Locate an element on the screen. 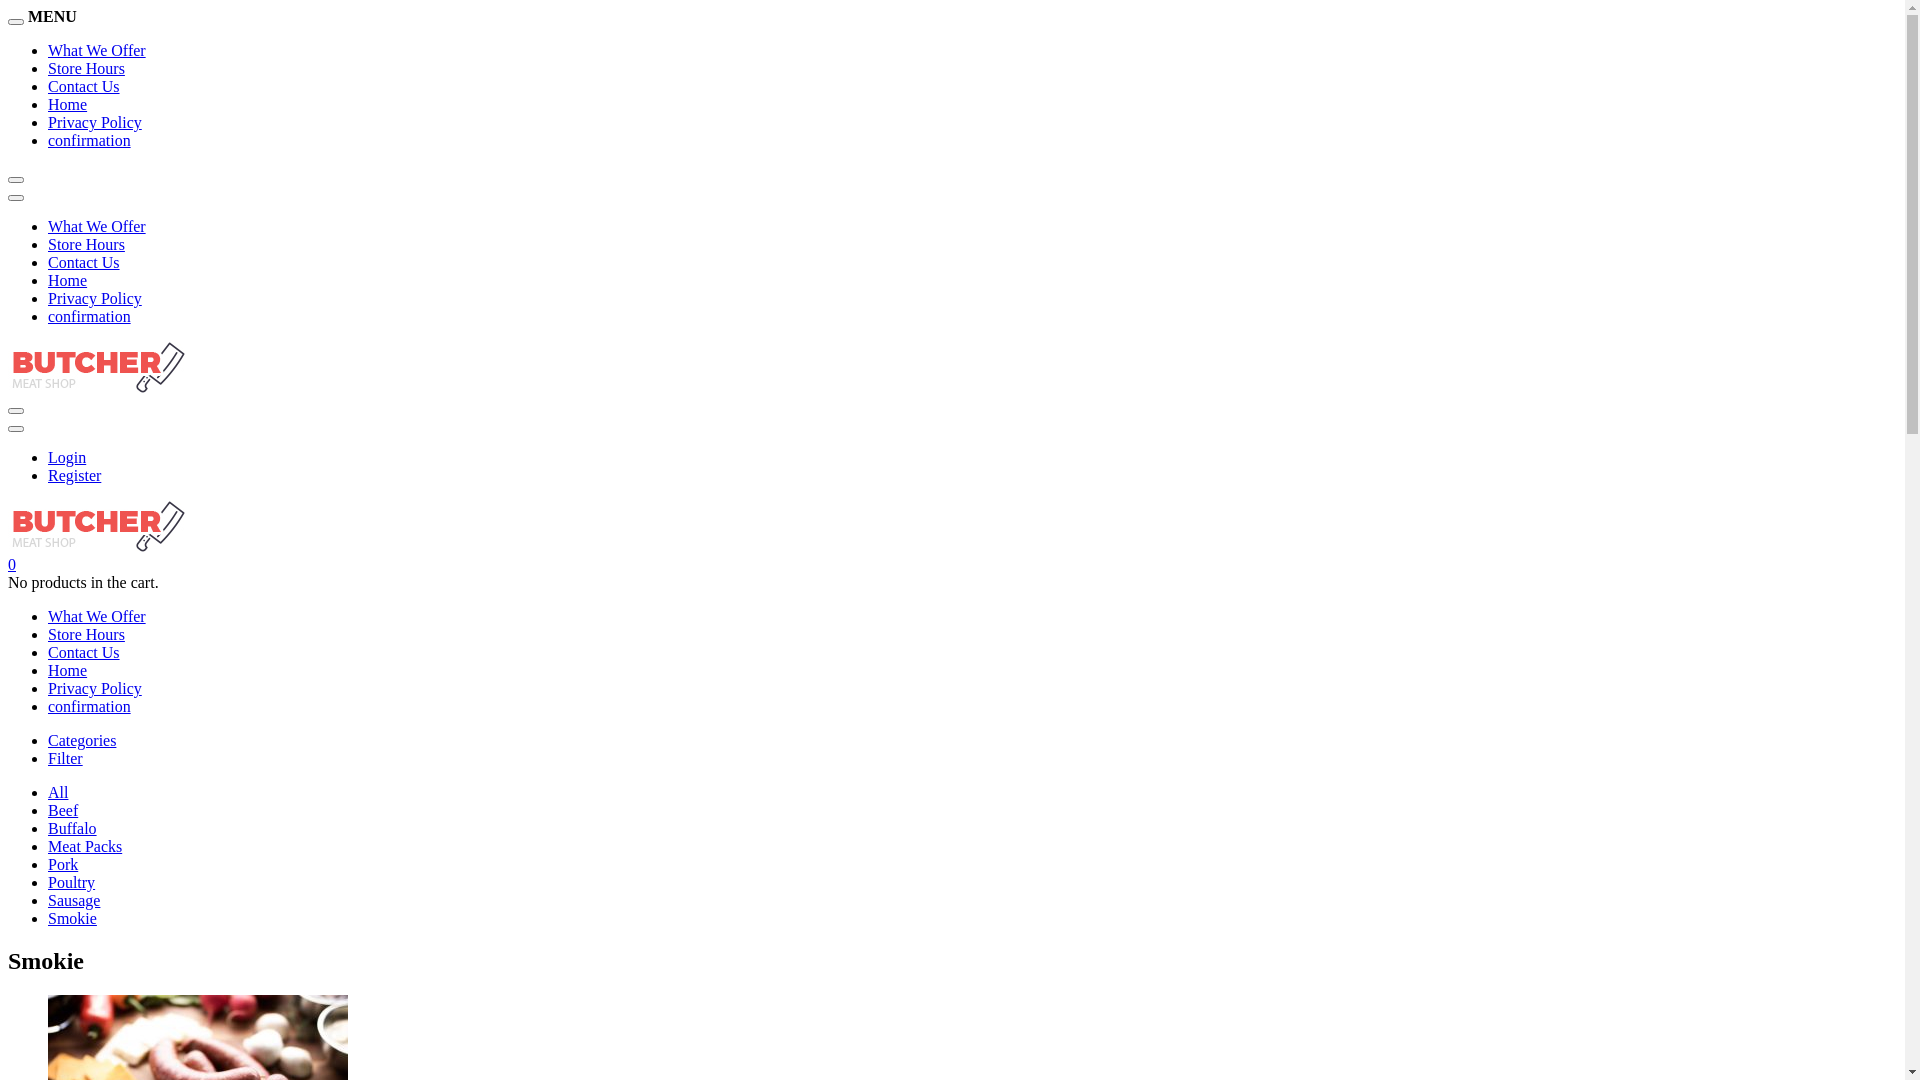  What We Offer is located at coordinates (97, 50).